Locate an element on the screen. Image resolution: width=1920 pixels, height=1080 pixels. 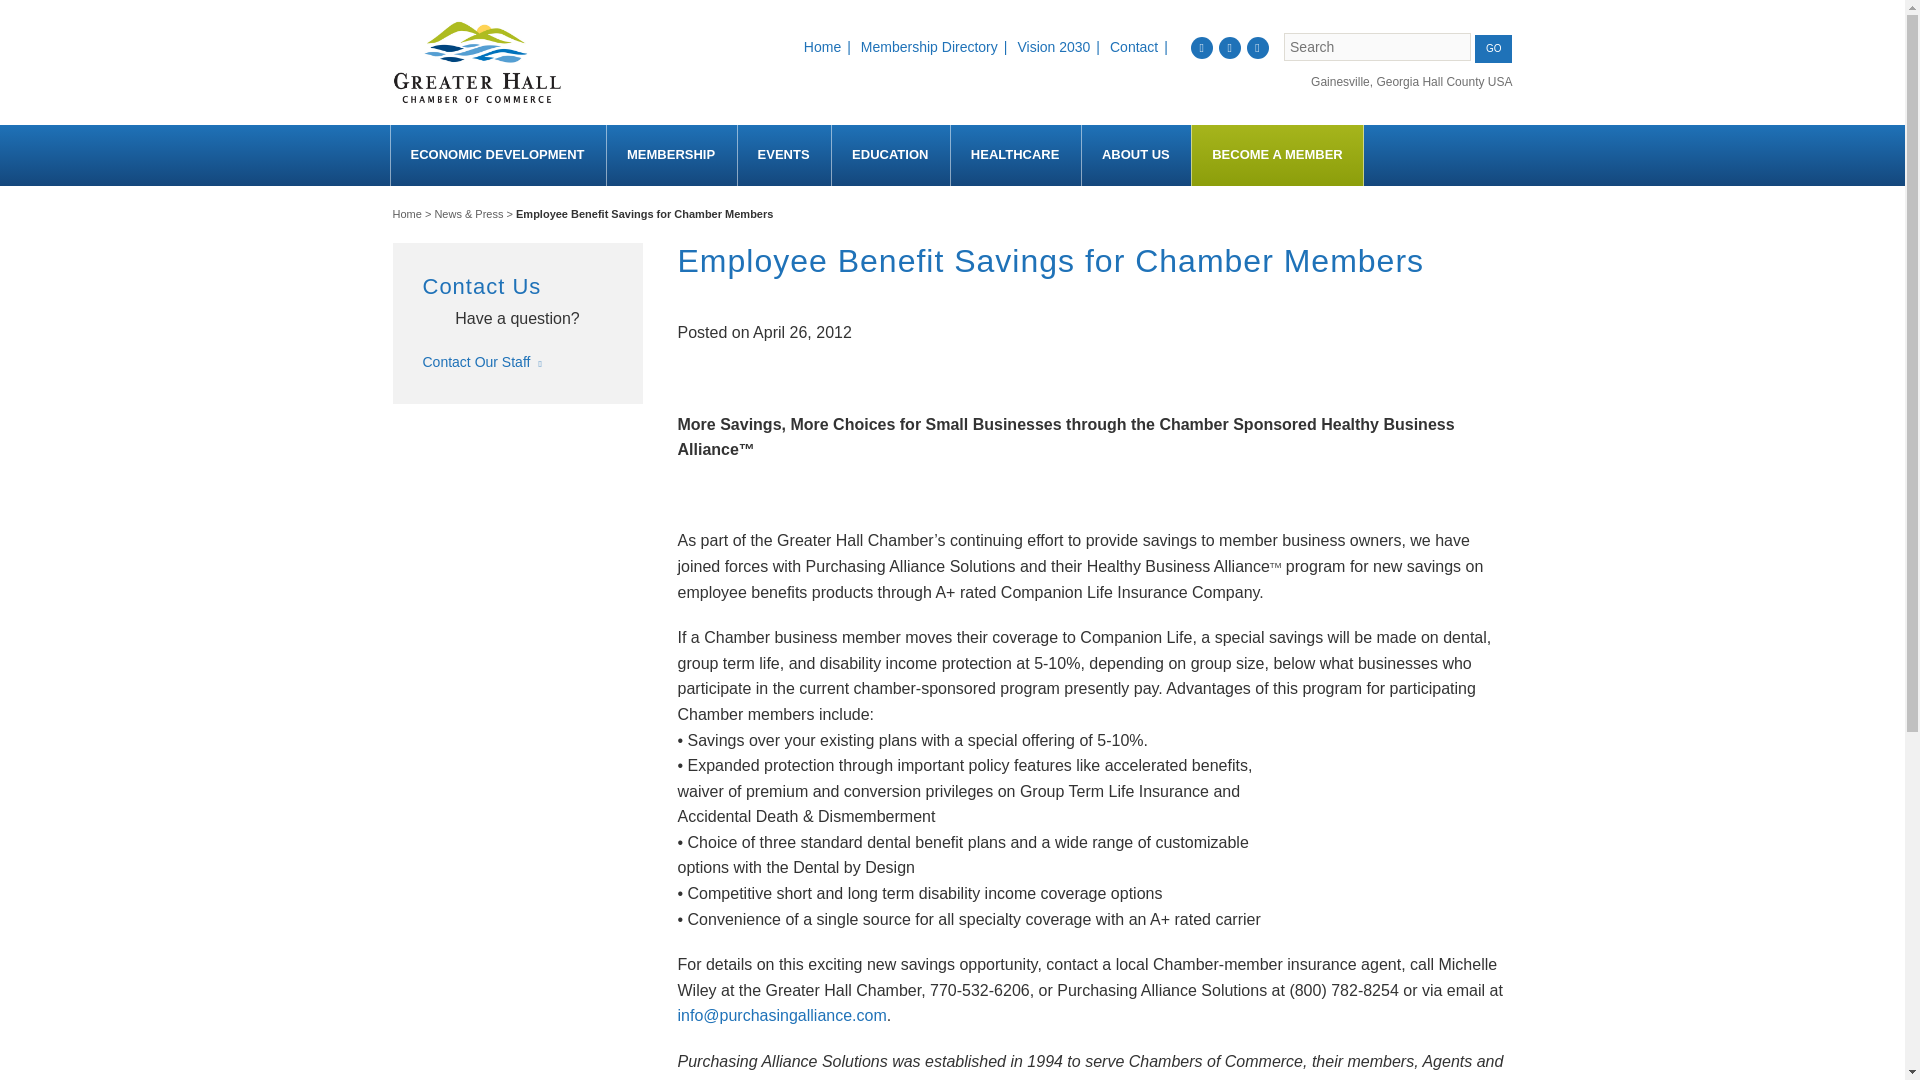
HEALTHCARE is located at coordinates (1014, 155).